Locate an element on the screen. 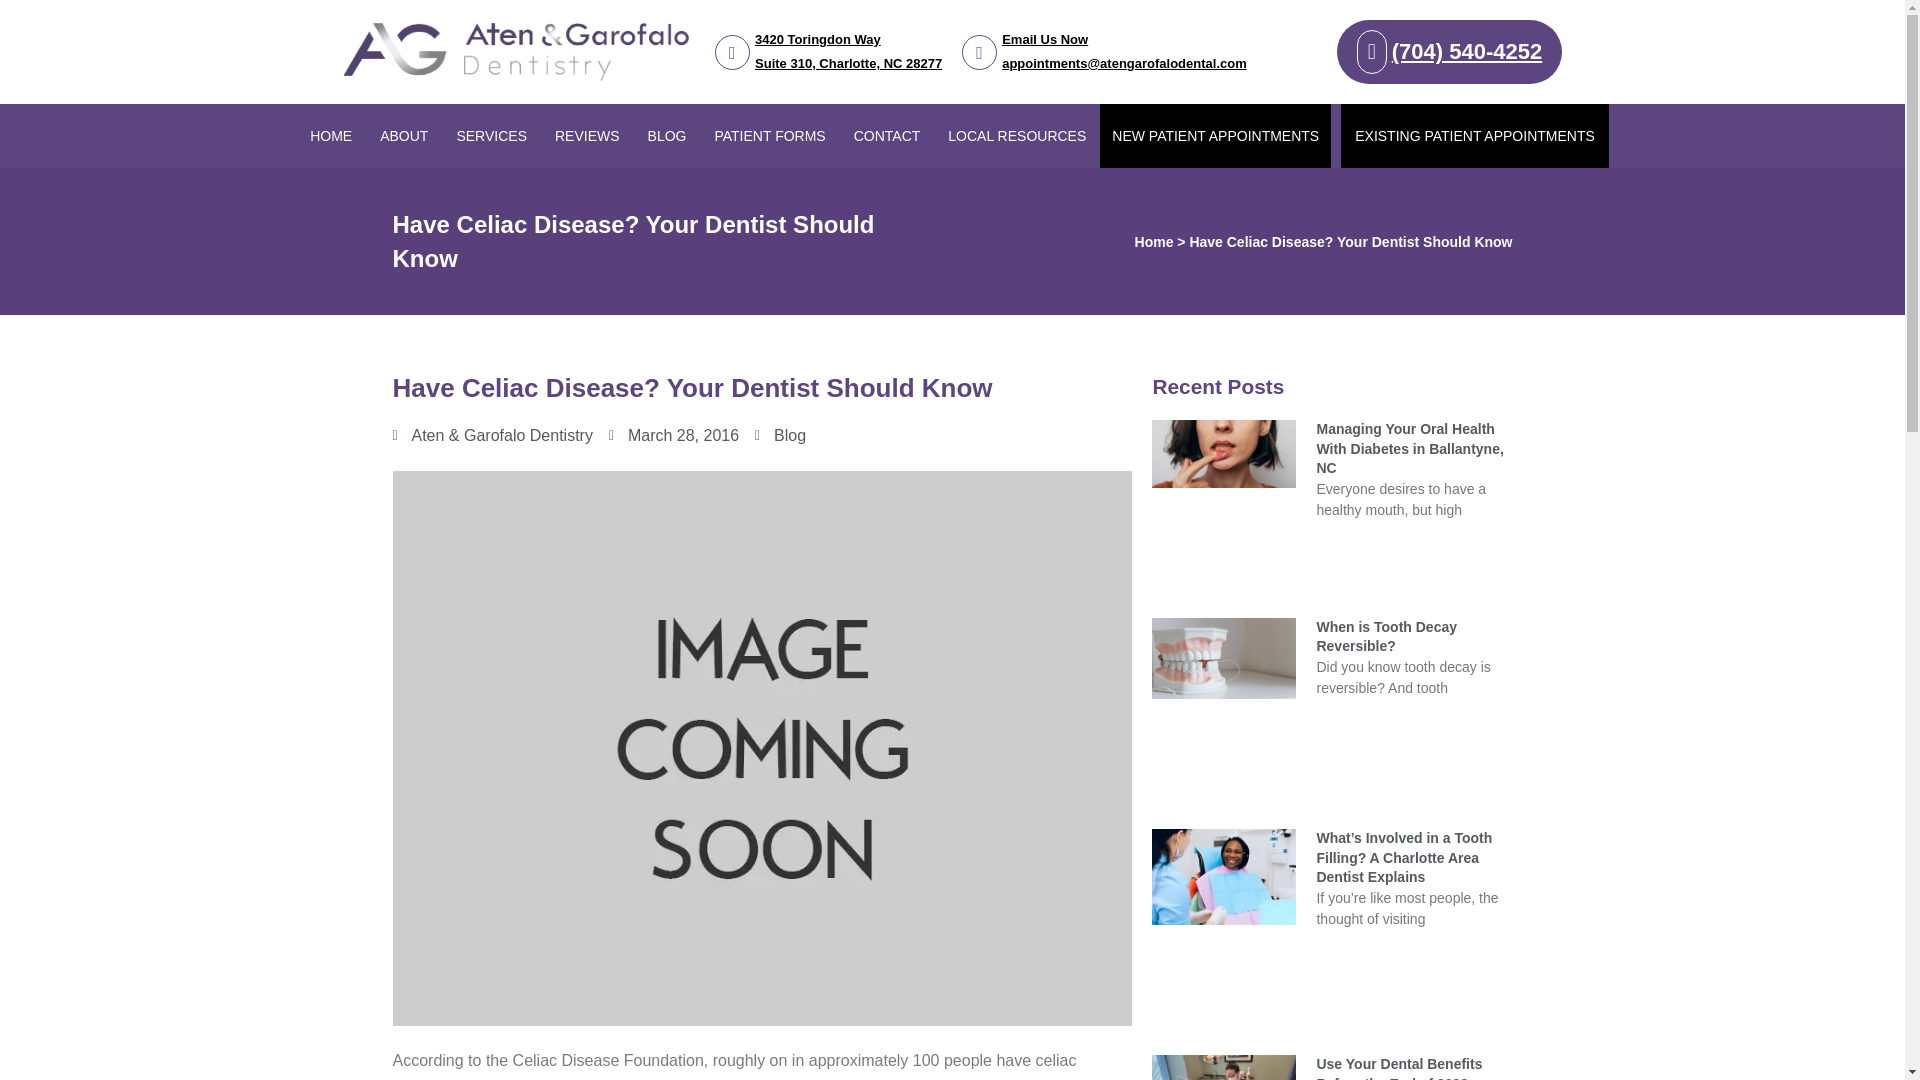 This screenshot has width=1920, height=1080. HOME is located at coordinates (330, 136).